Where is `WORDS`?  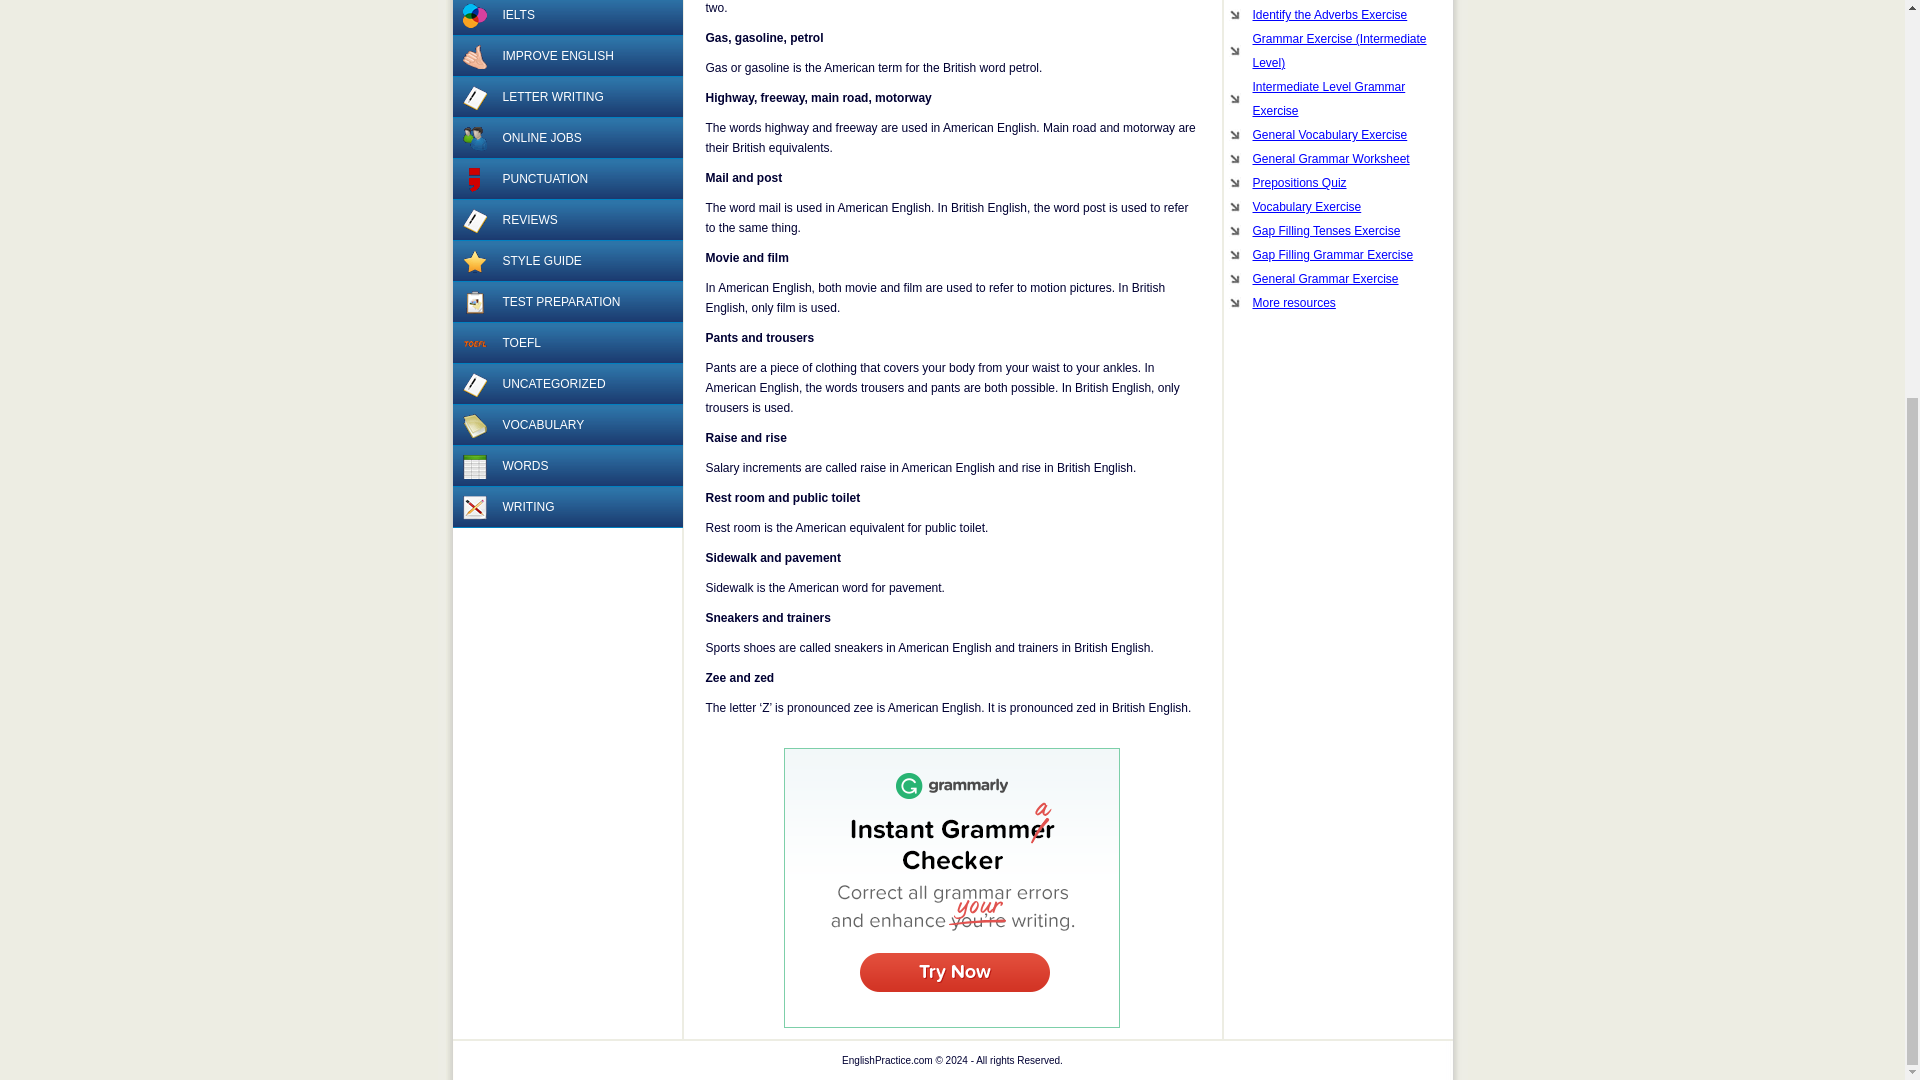 WORDS is located at coordinates (566, 466).